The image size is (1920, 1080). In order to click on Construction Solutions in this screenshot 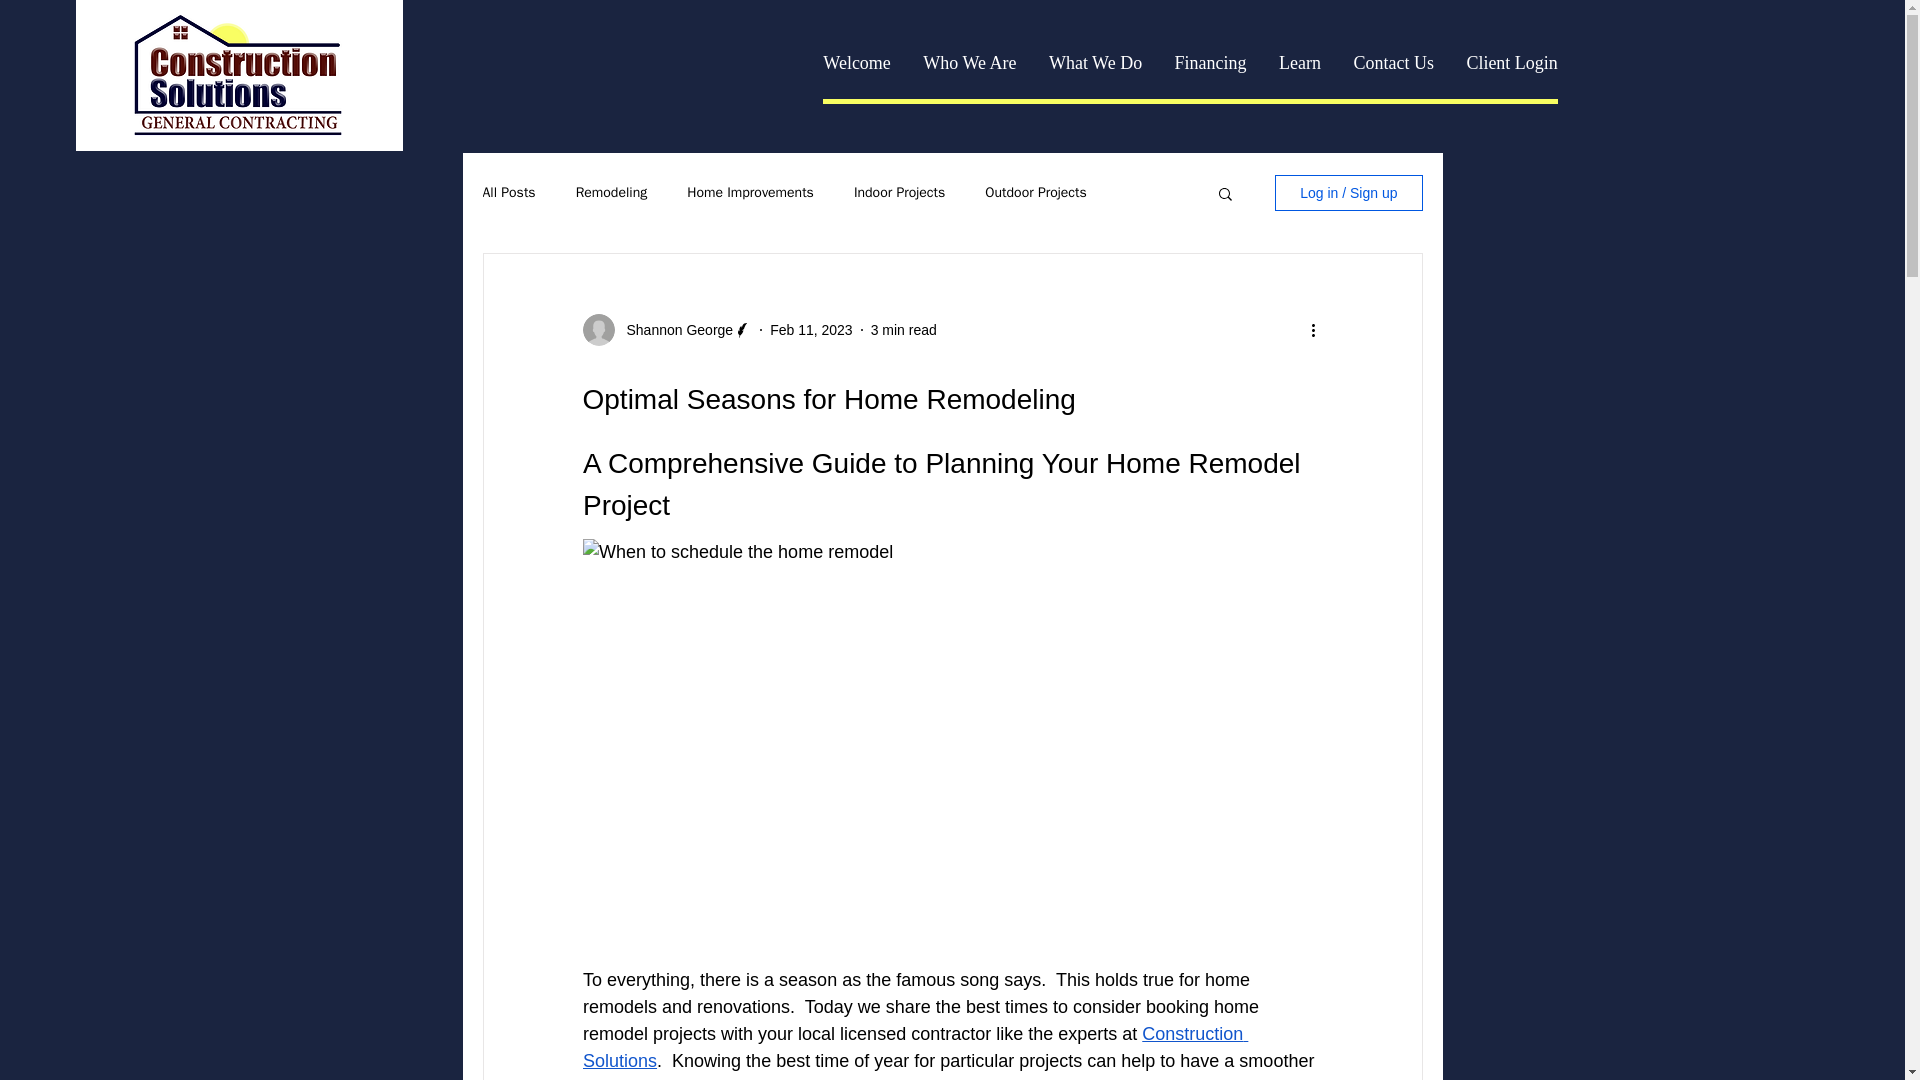, I will do `click(914, 1047)`.